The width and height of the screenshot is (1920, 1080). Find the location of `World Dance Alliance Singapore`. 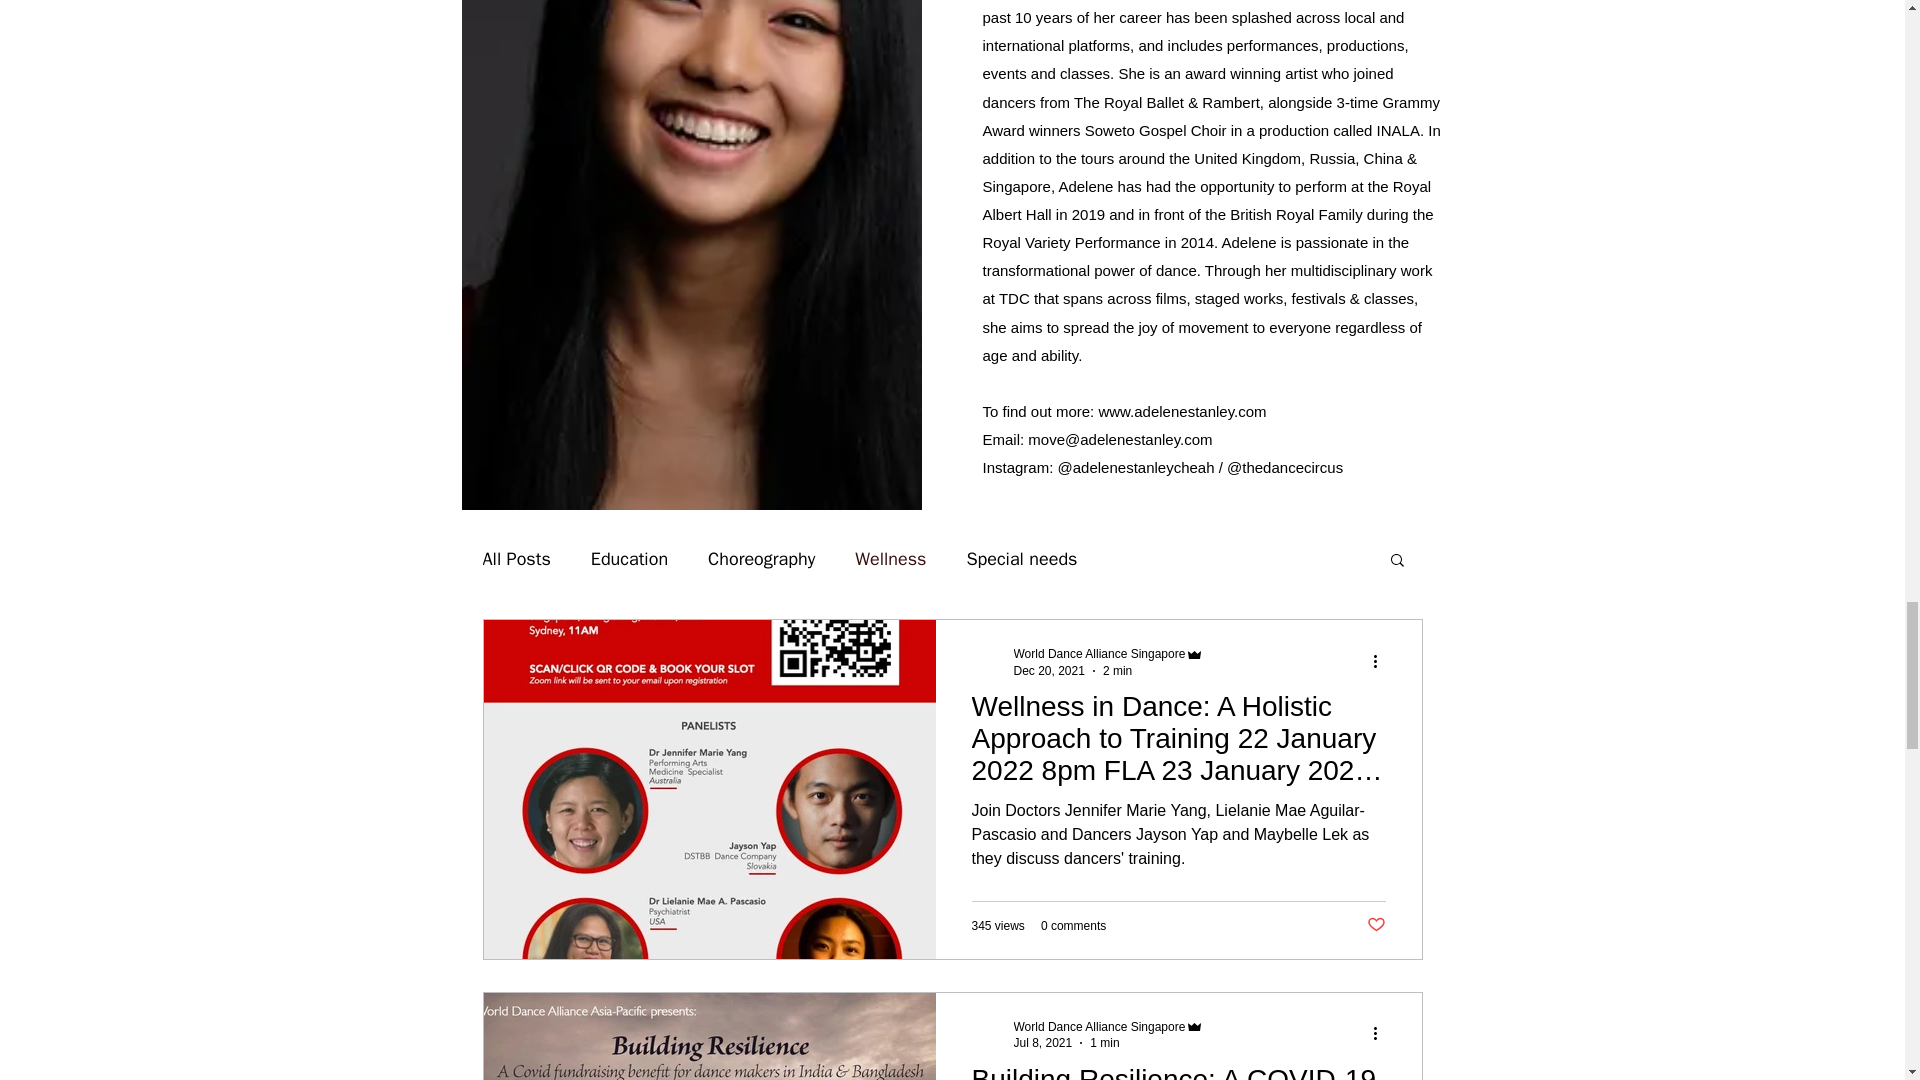

World Dance Alliance Singapore is located at coordinates (1109, 654).